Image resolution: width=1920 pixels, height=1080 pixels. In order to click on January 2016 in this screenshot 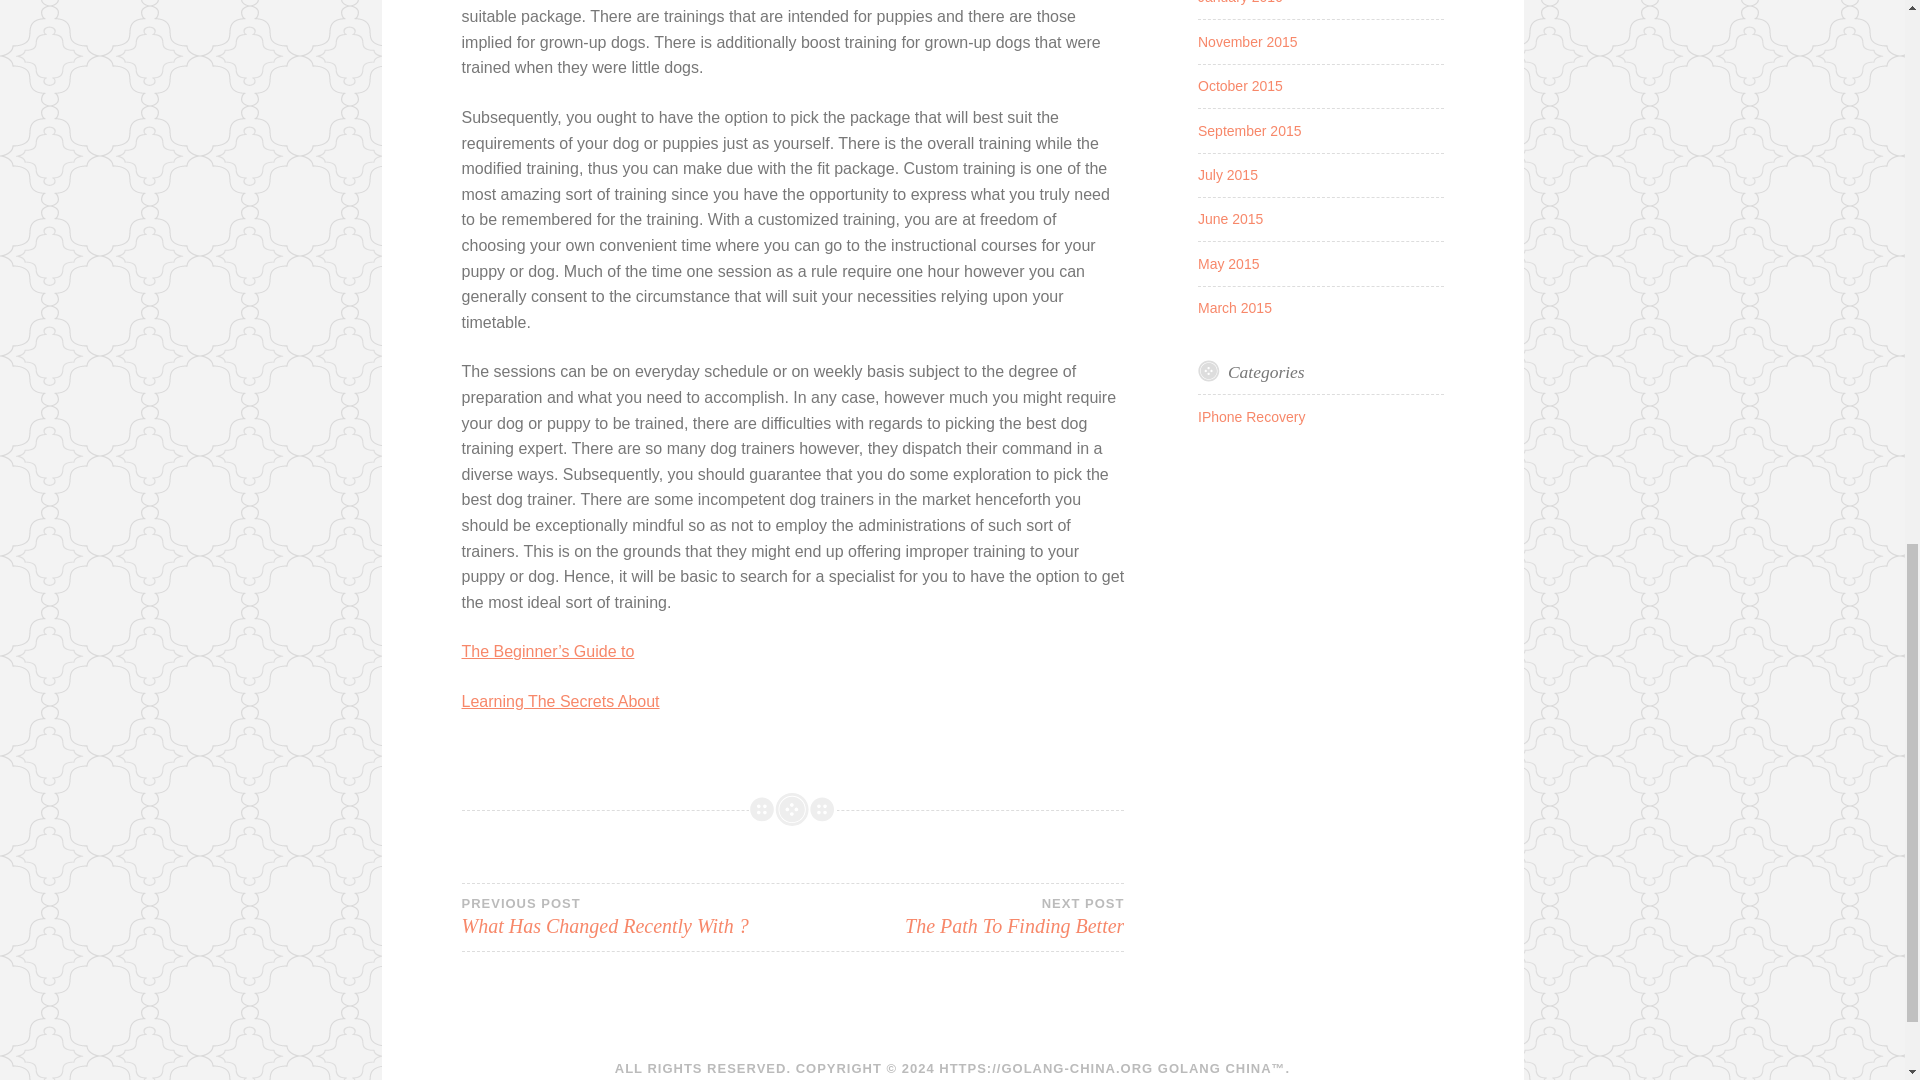, I will do `click(958, 916)`.